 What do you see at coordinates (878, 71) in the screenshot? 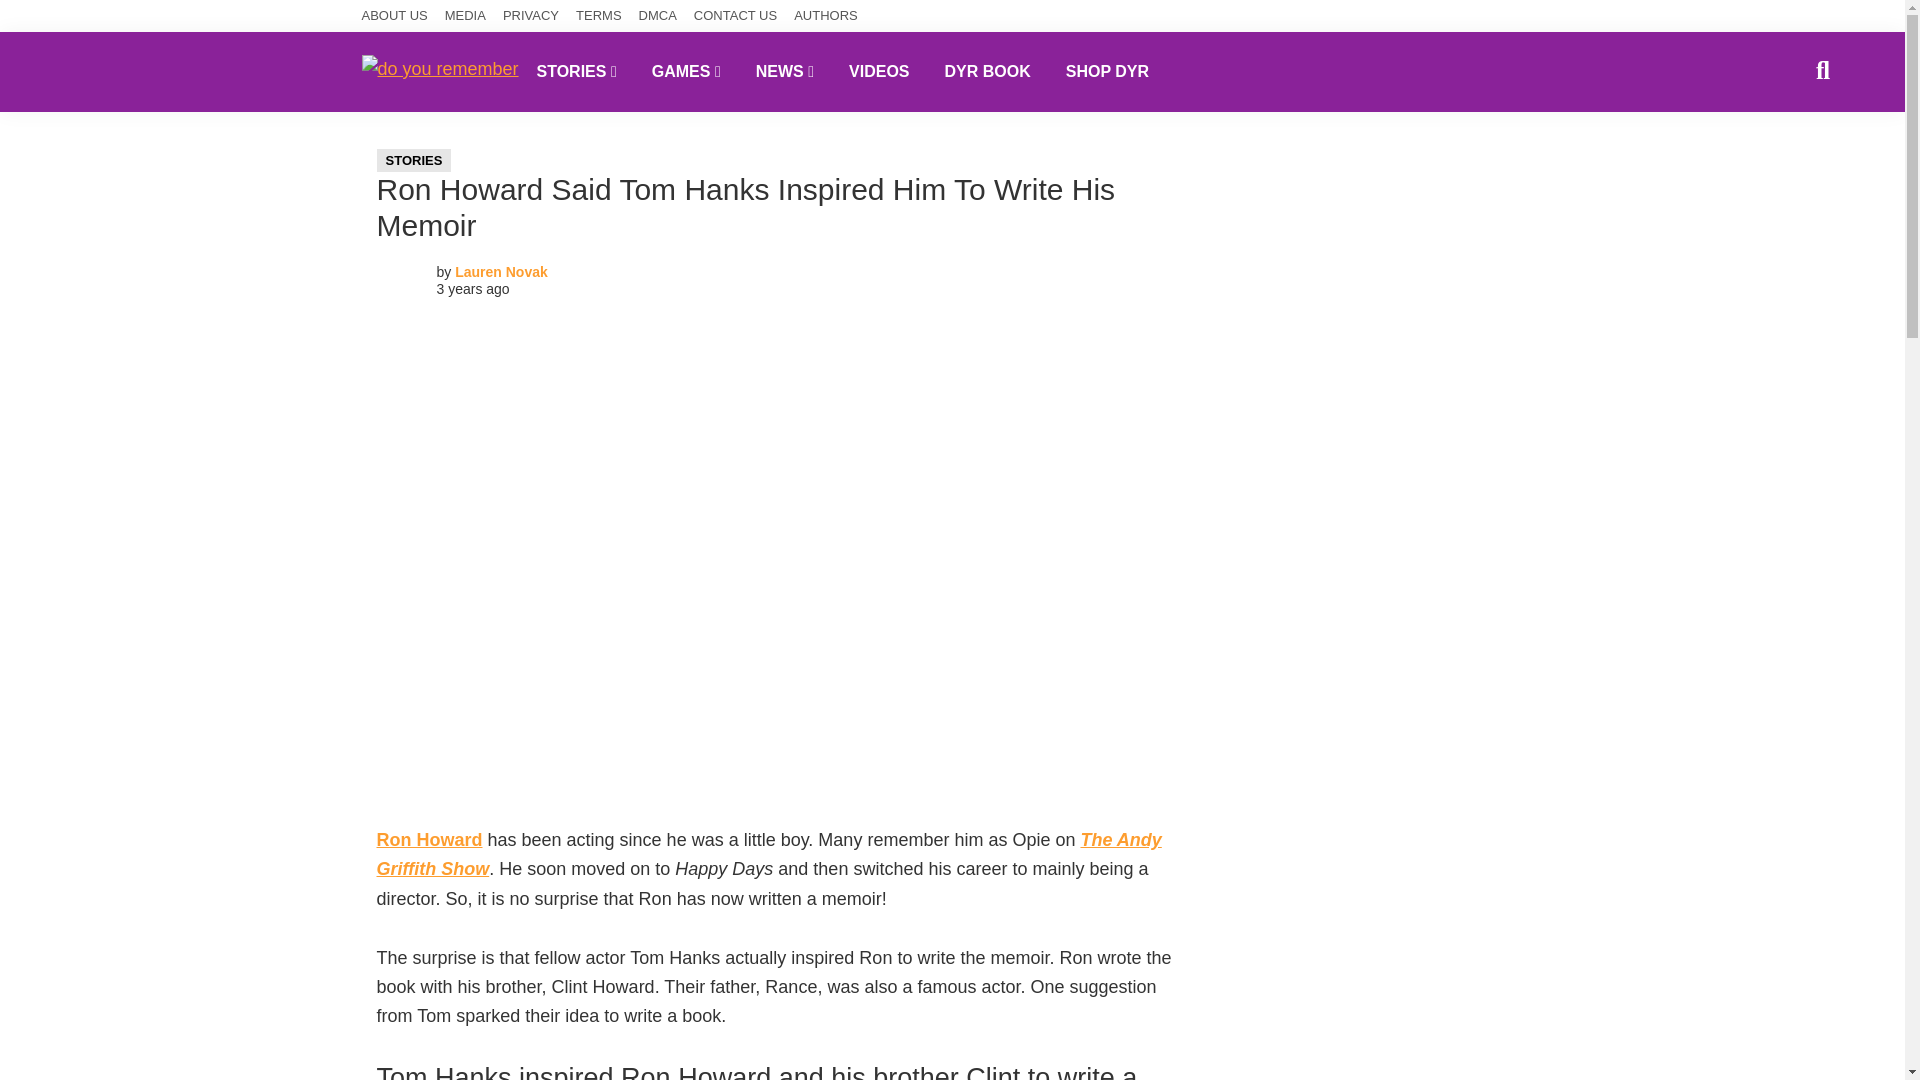
I see `VIDEOS` at bounding box center [878, 71].